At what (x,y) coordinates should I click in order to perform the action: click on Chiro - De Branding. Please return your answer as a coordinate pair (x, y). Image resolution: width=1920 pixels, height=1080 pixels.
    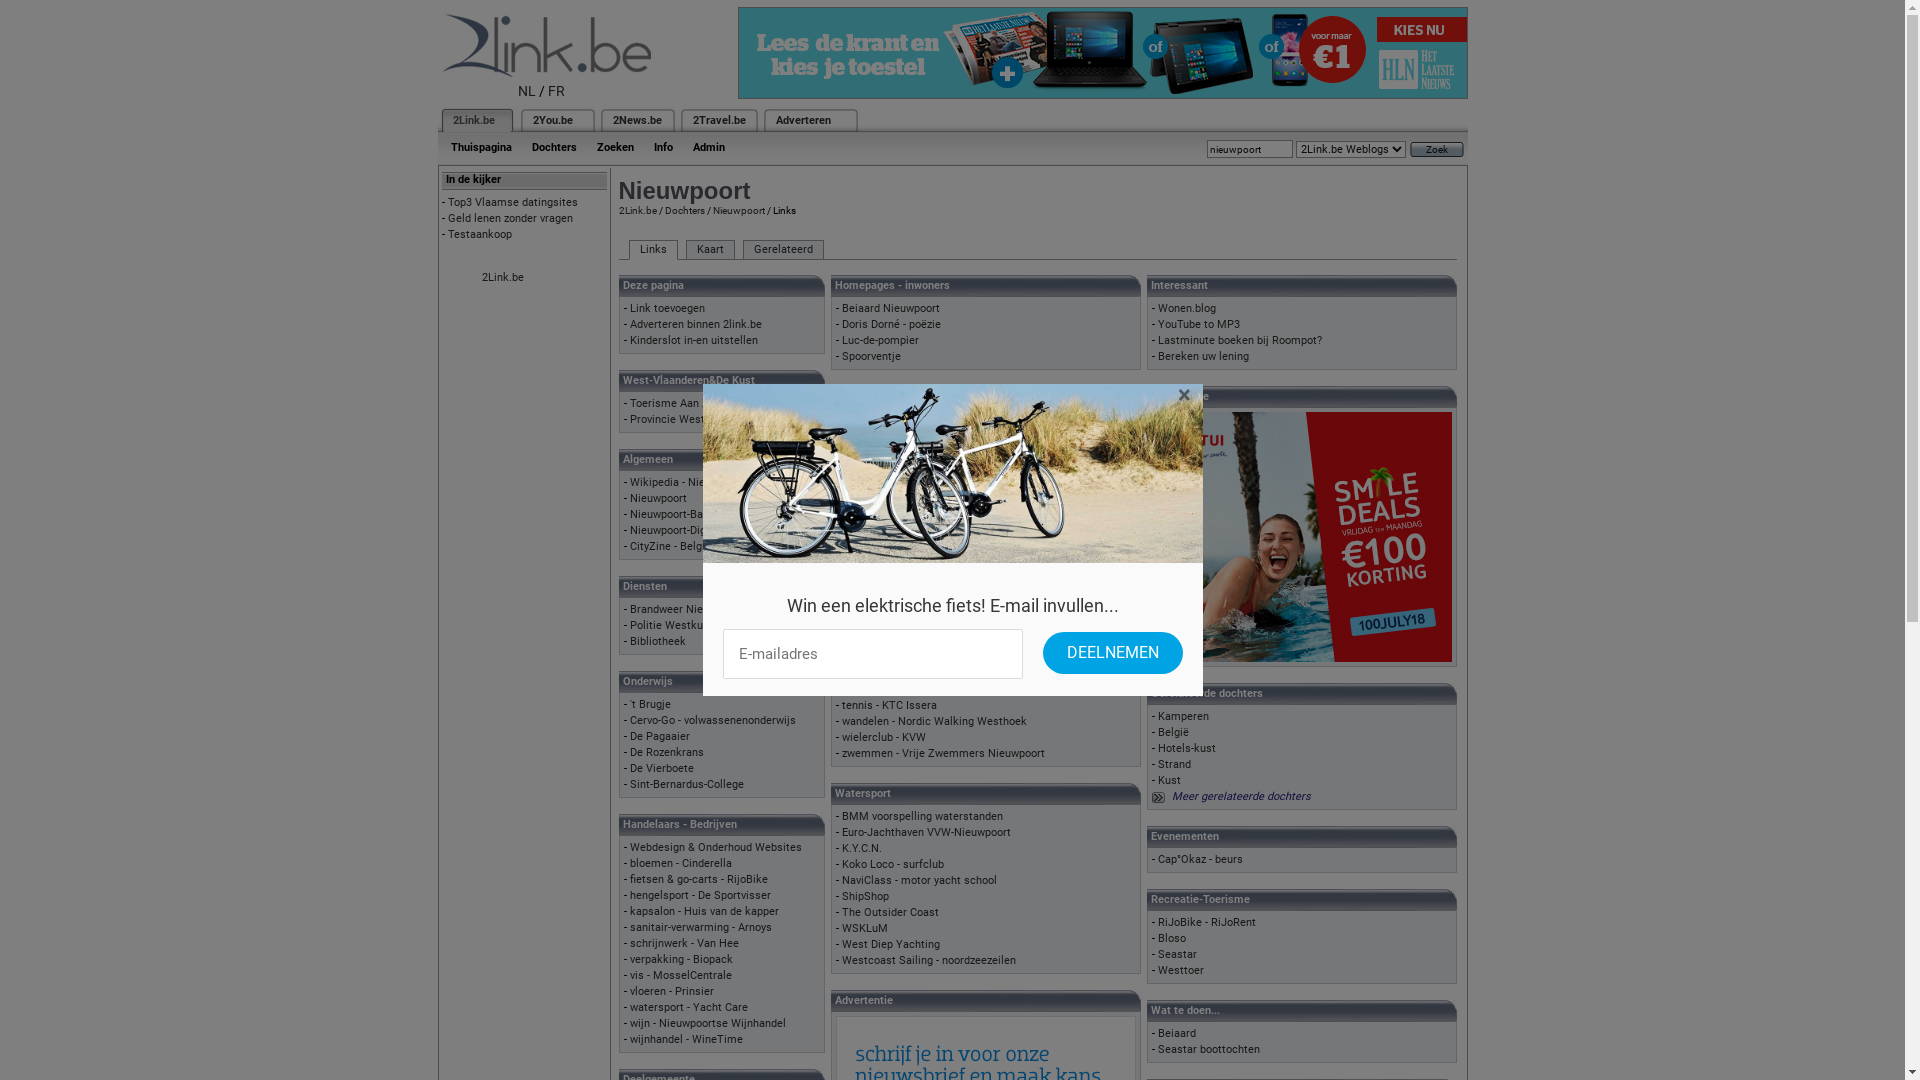
    Looking at the image, I should click on (890, 420).